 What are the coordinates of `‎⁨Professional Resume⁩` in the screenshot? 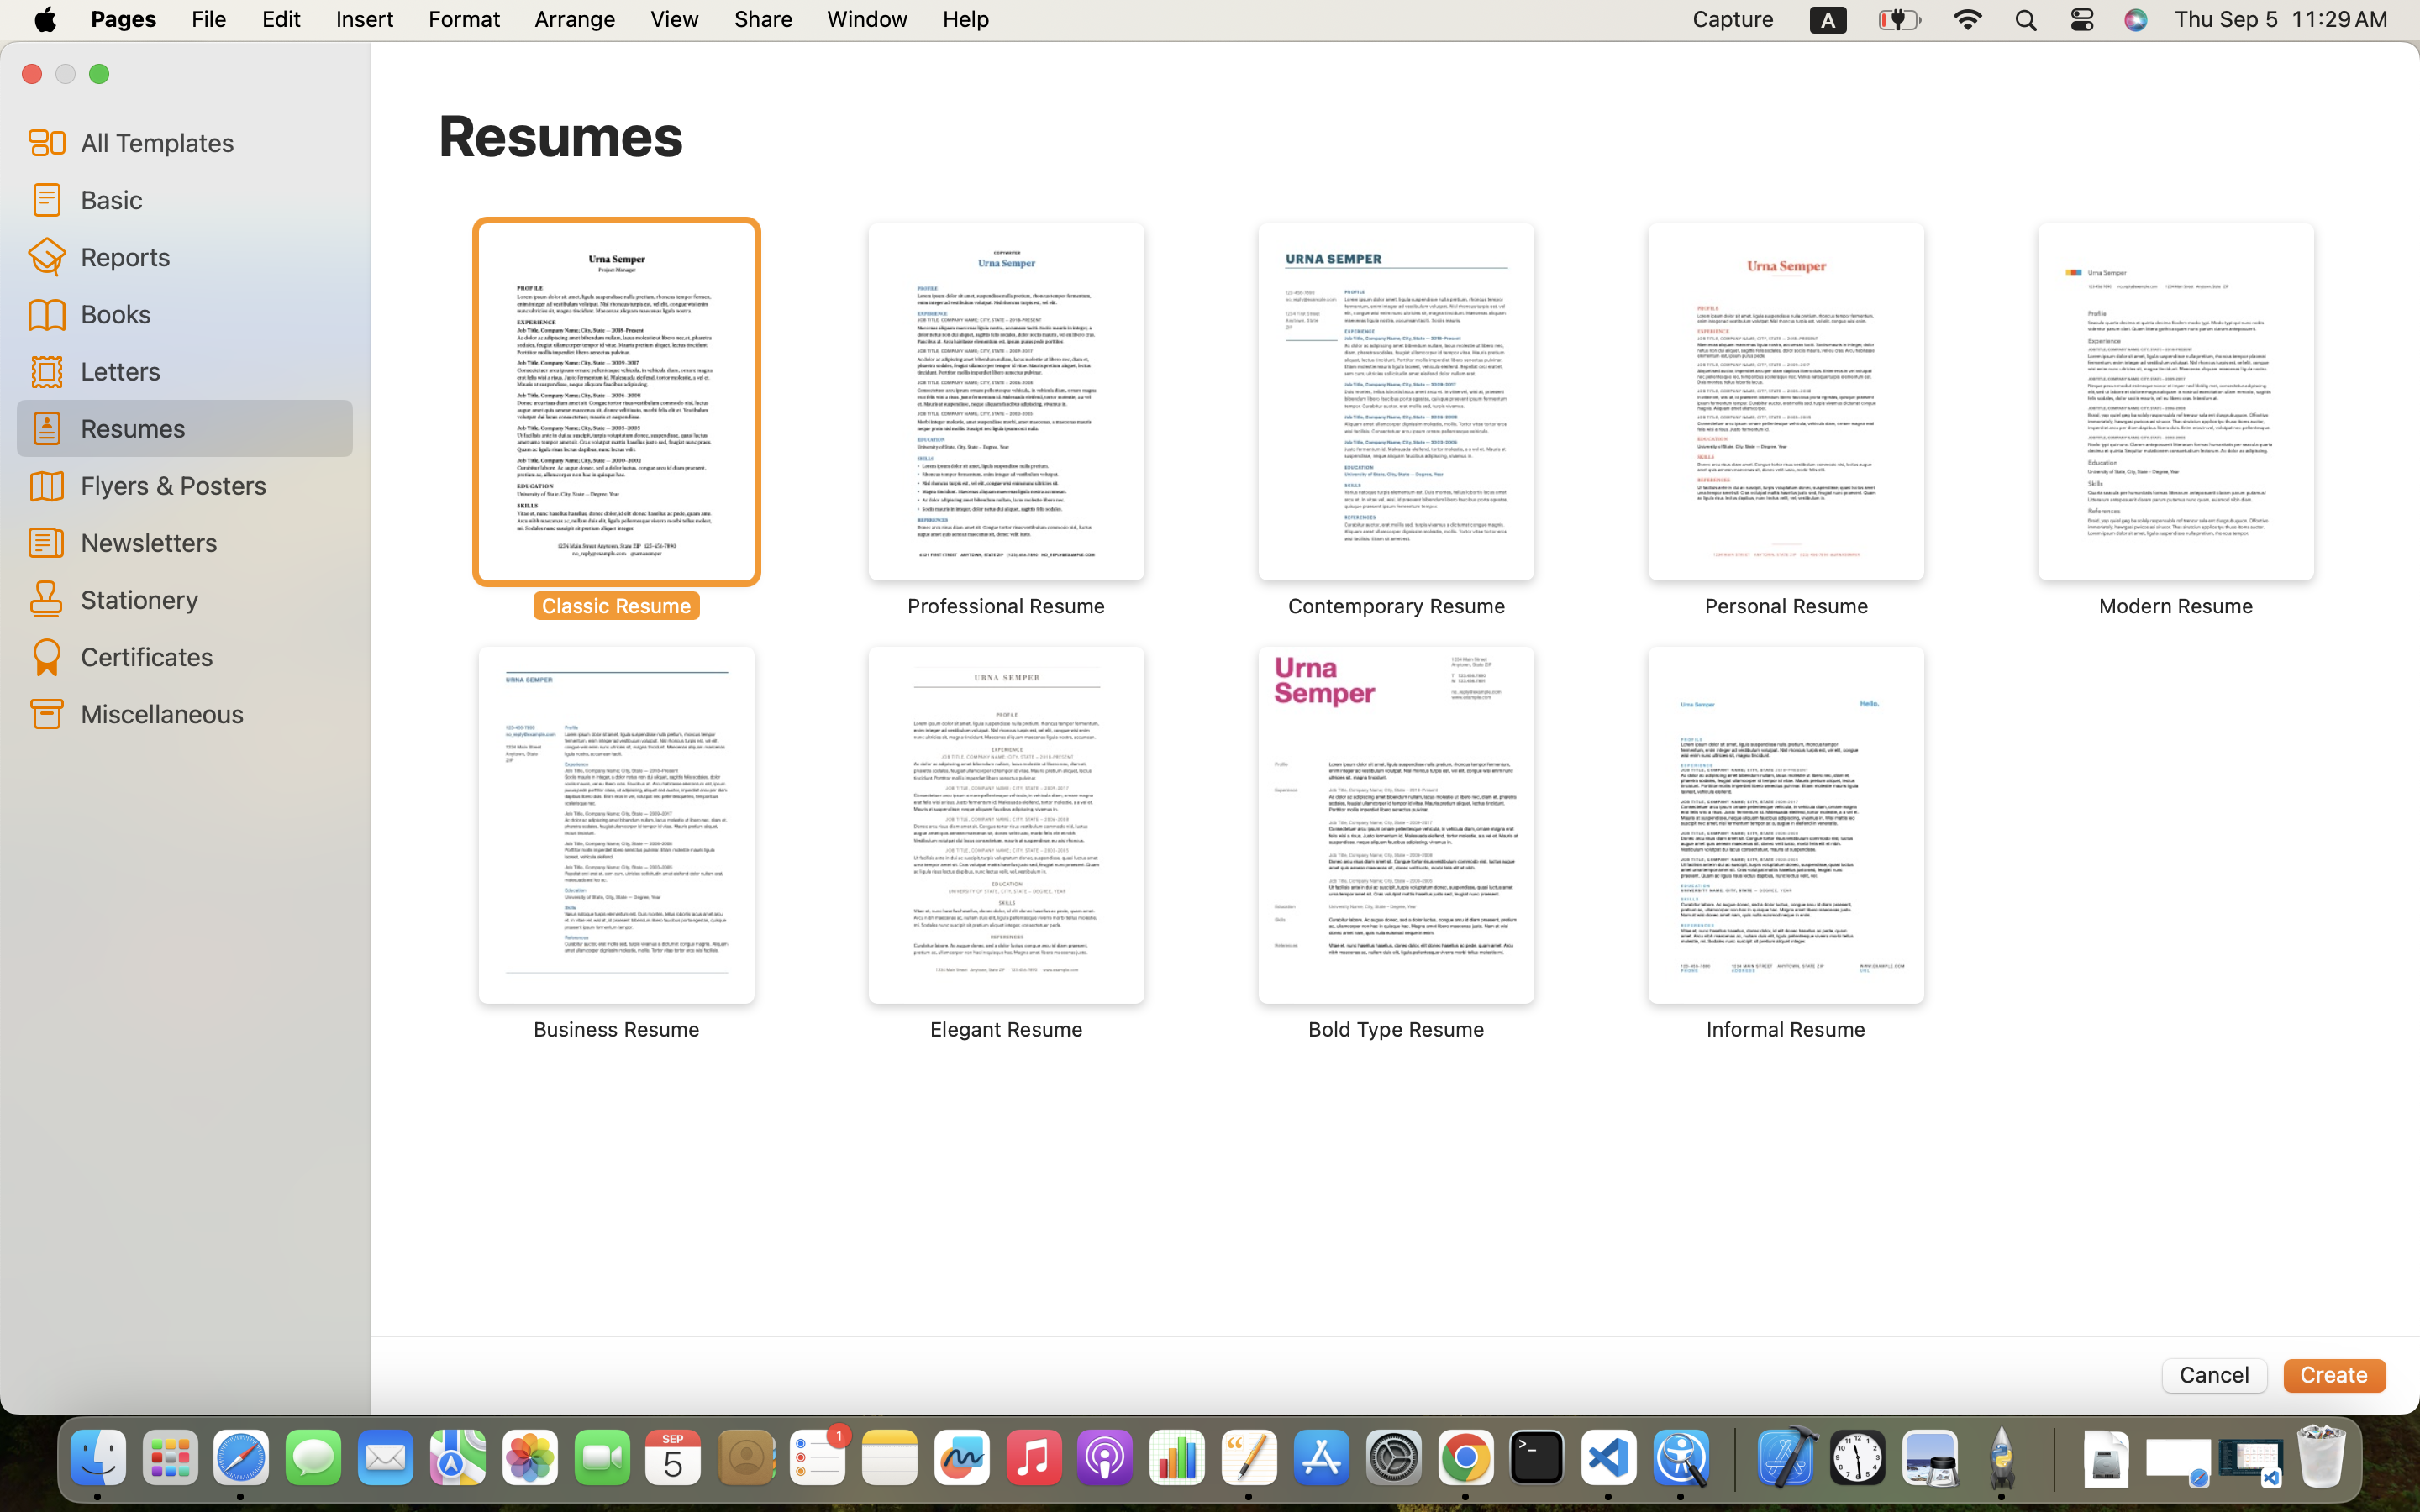 It's located at (1007, 420).